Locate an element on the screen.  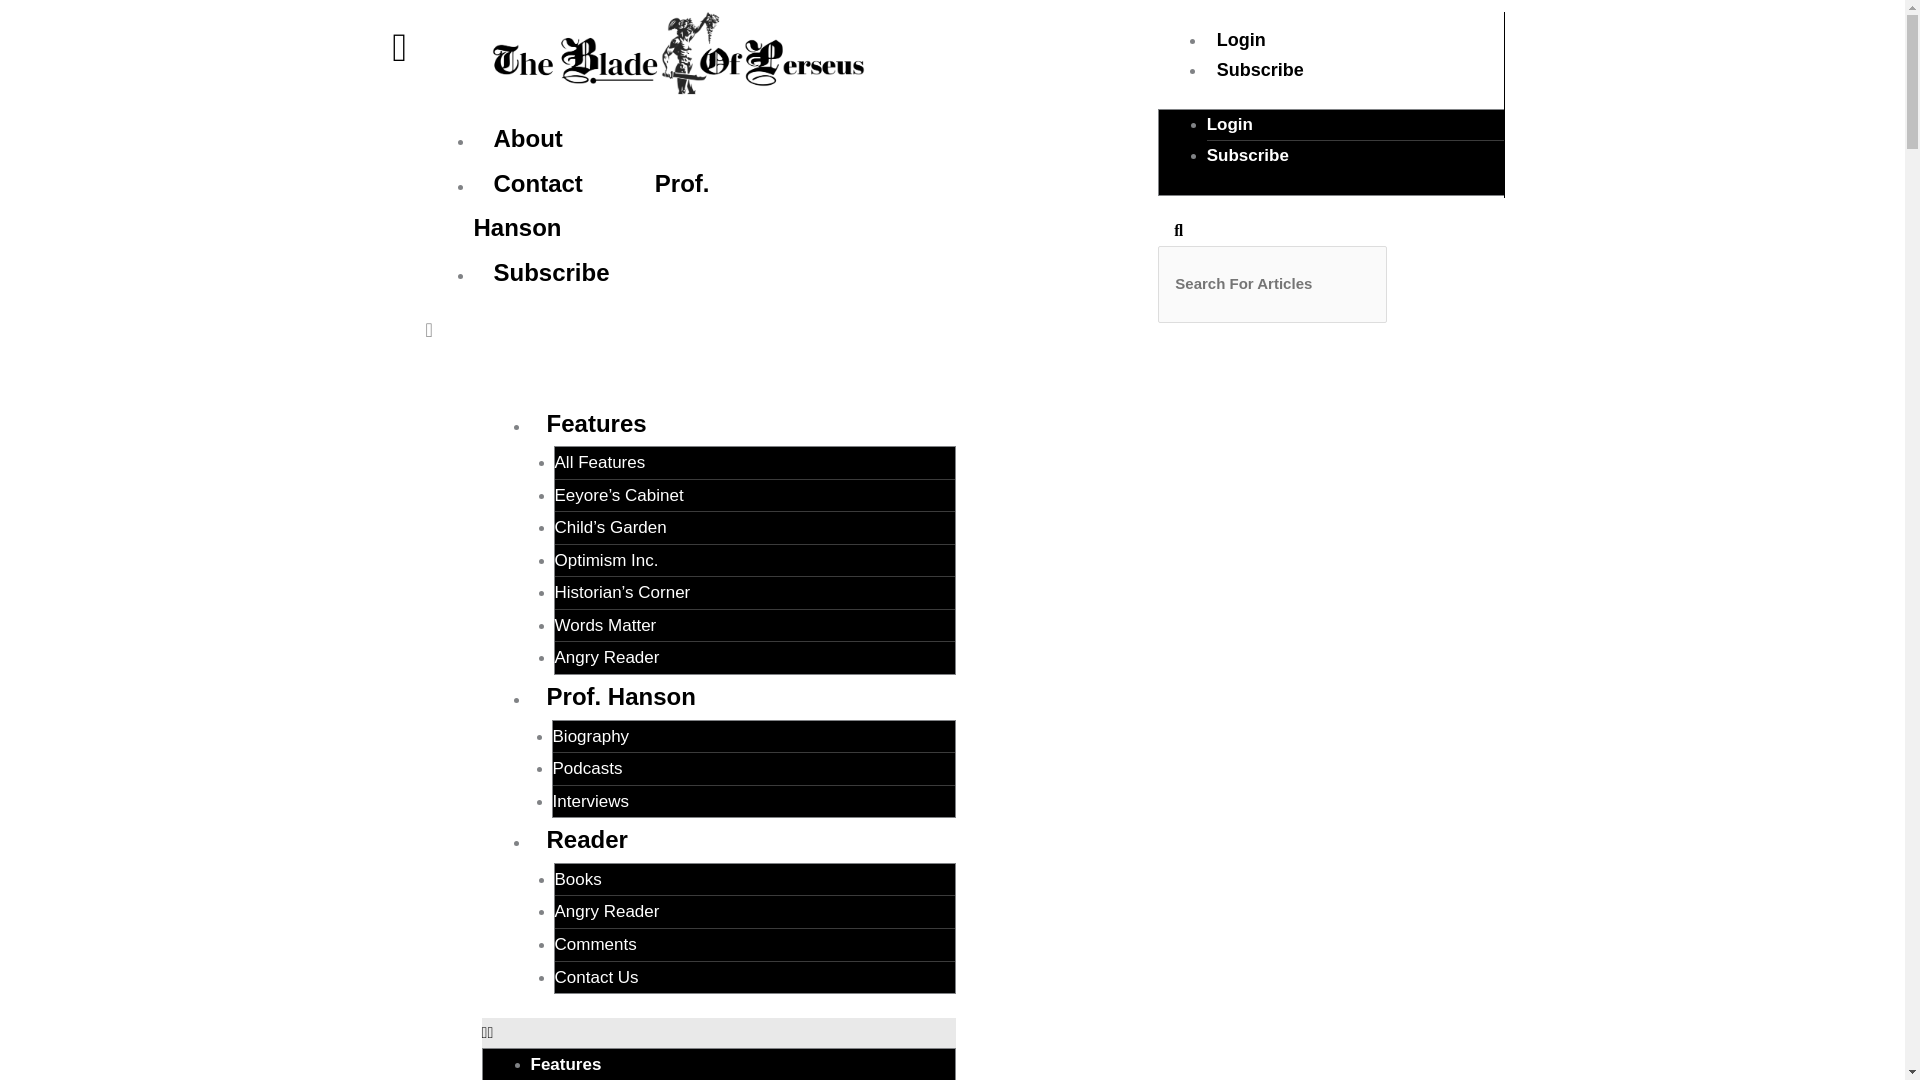
All Features is located at coordinates (600, 462).